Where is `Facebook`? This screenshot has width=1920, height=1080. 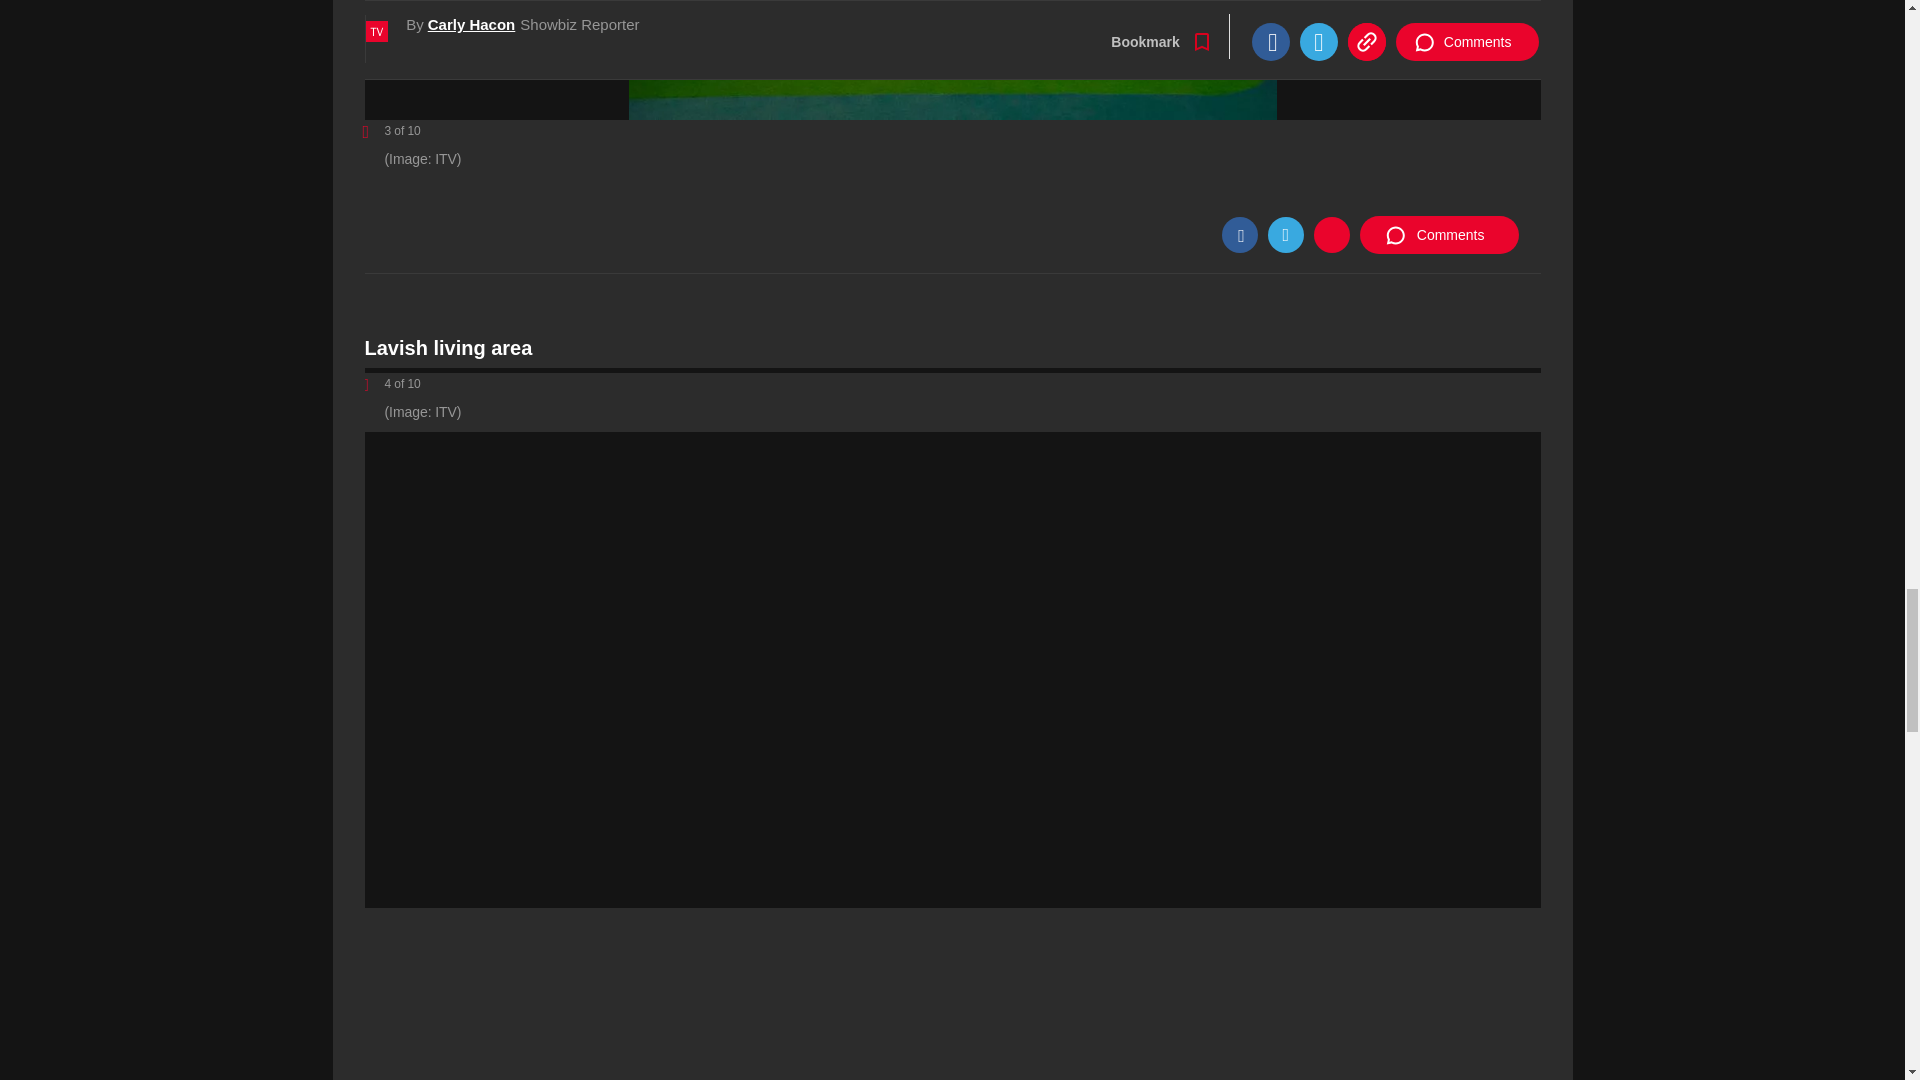 Facebook is located at coordinates (1239, 234).